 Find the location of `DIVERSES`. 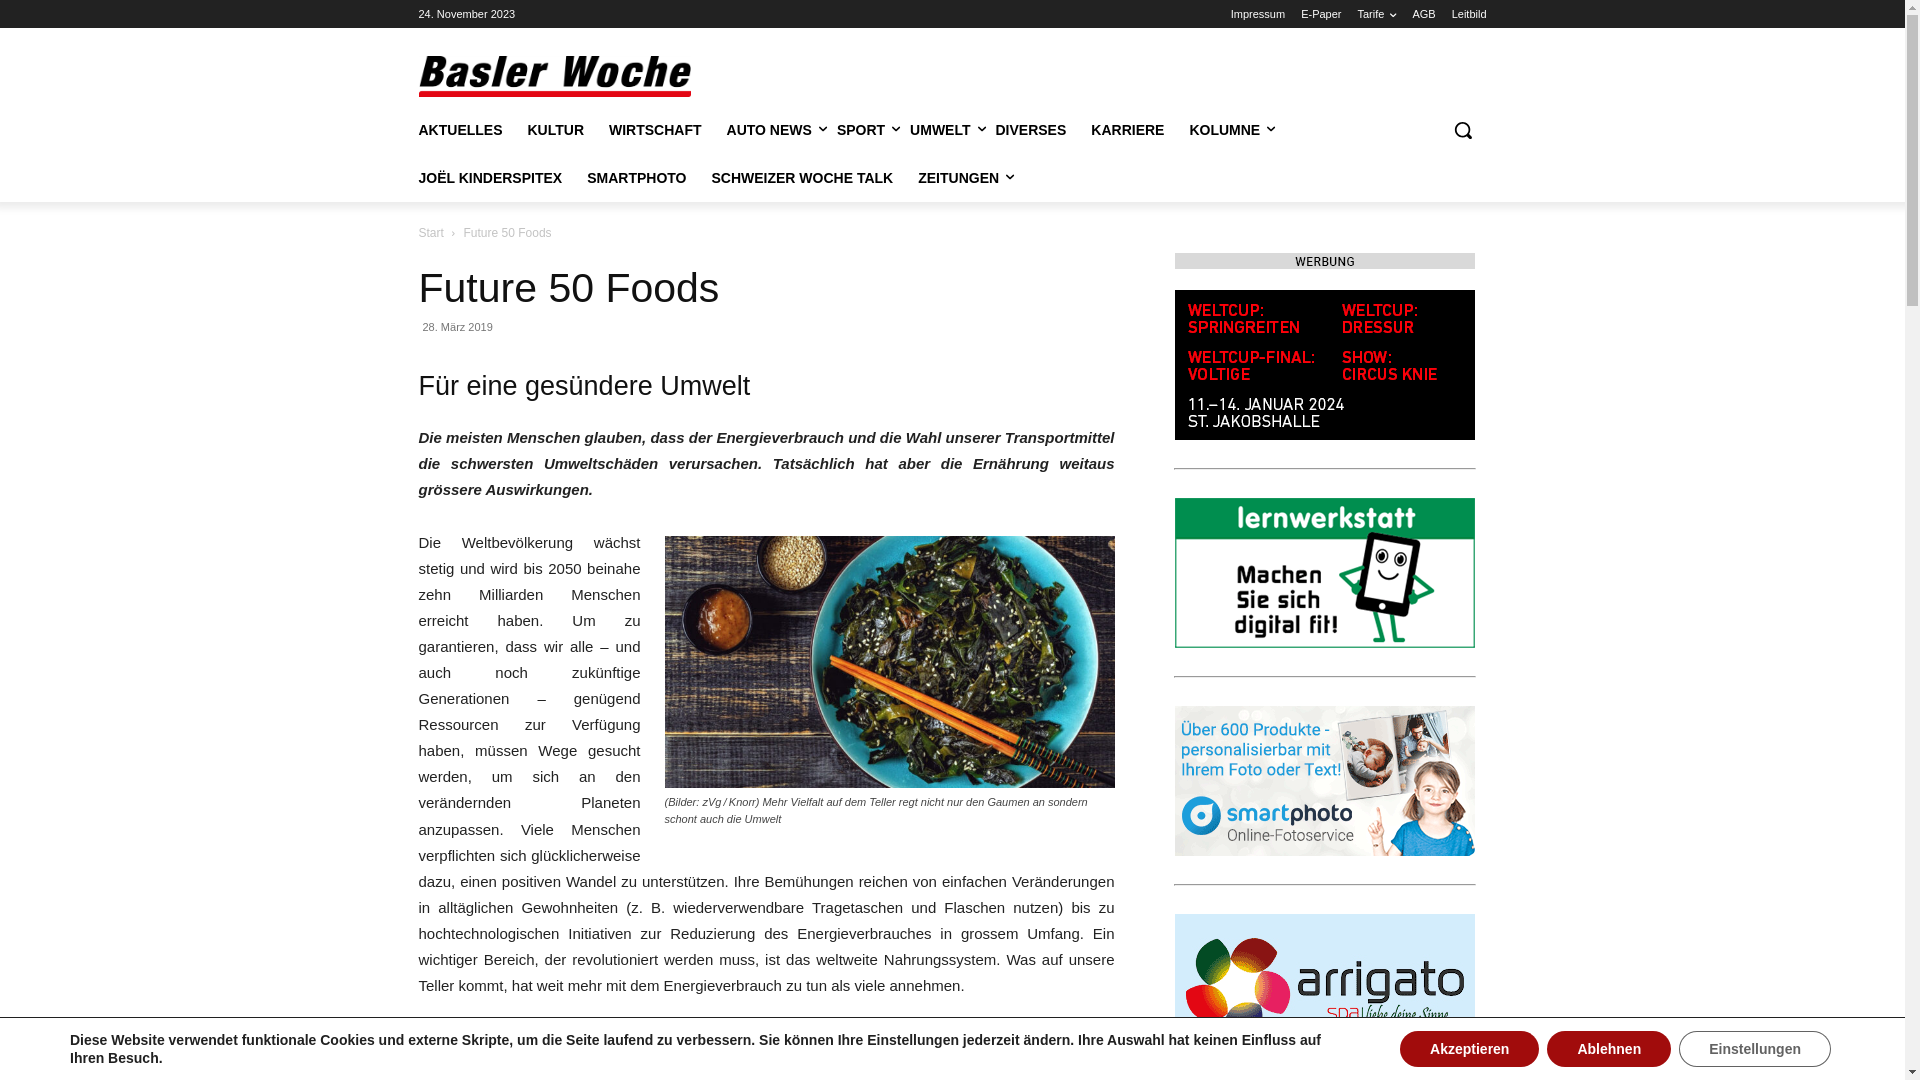

DIVERSES is located at coordinates (1032, 130).